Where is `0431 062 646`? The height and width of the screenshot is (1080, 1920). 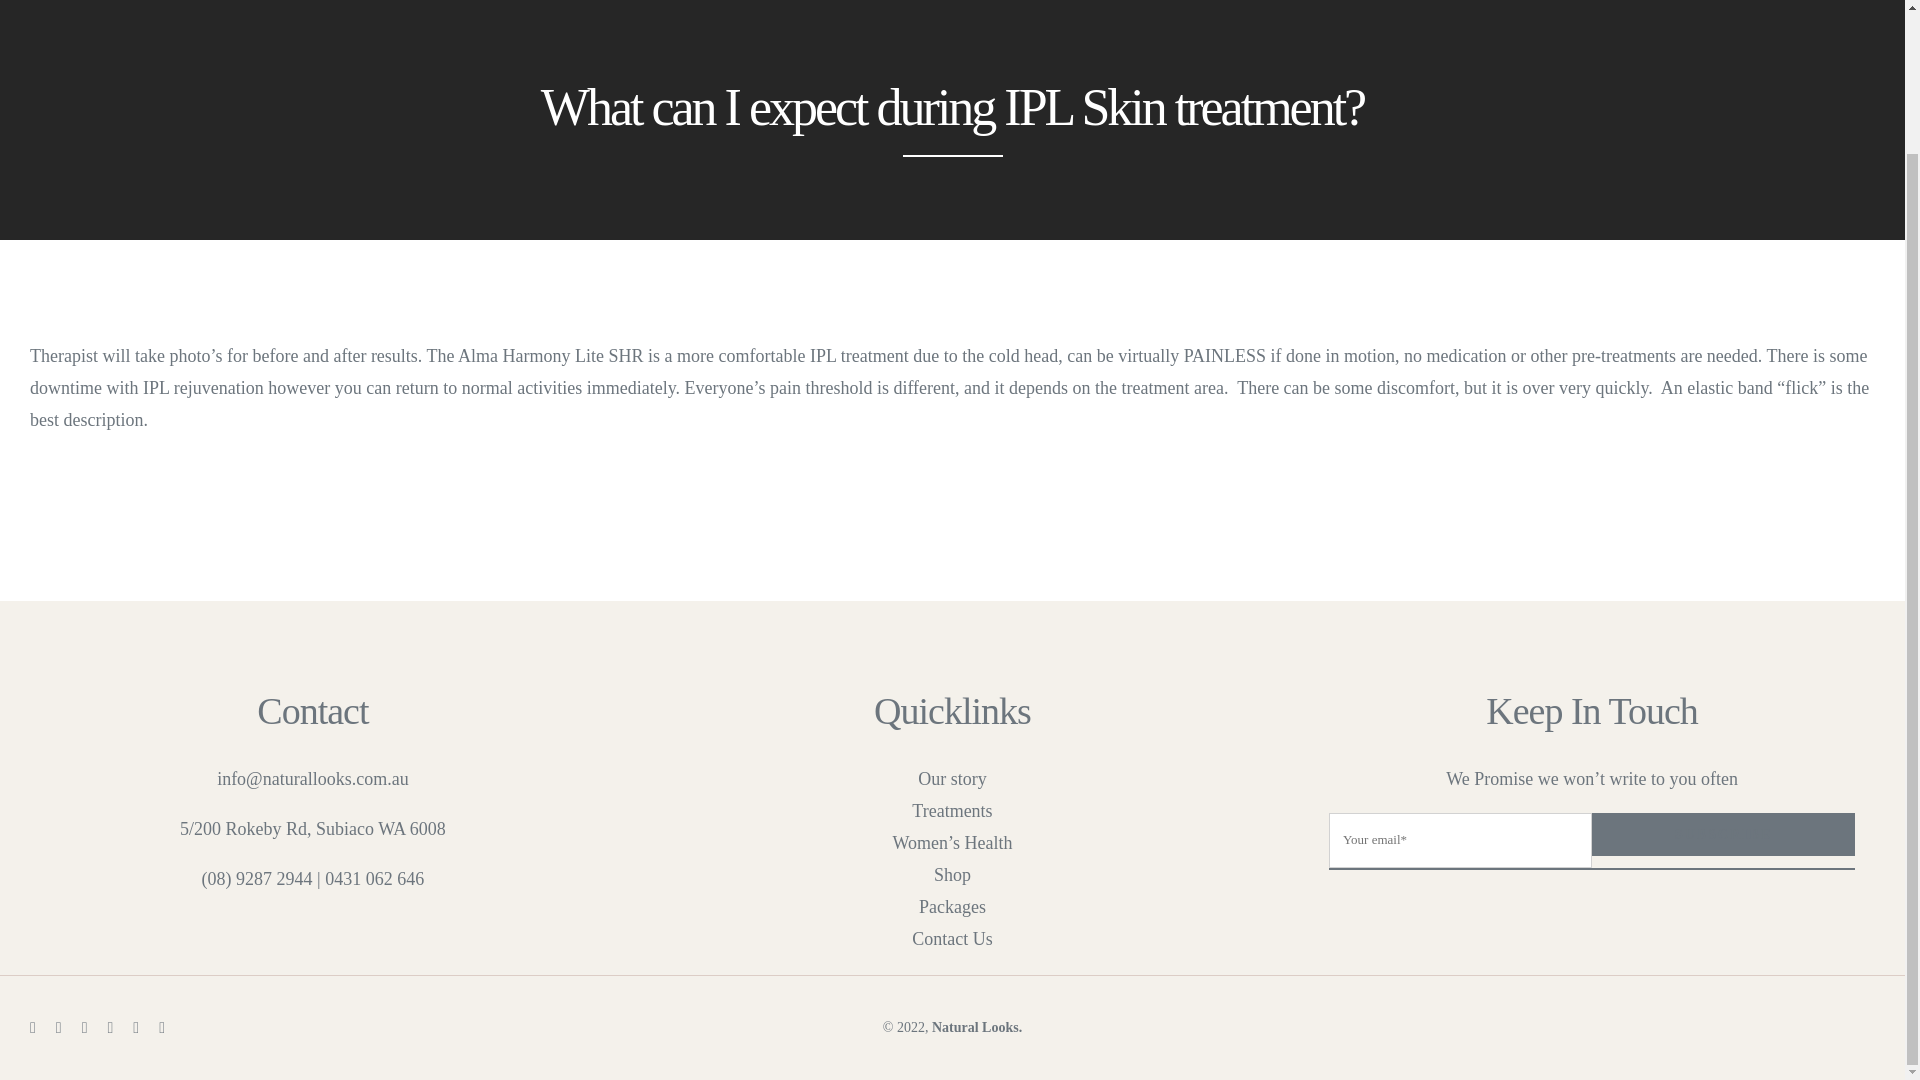
0431 062 646 is located at coordinates (374, 878).